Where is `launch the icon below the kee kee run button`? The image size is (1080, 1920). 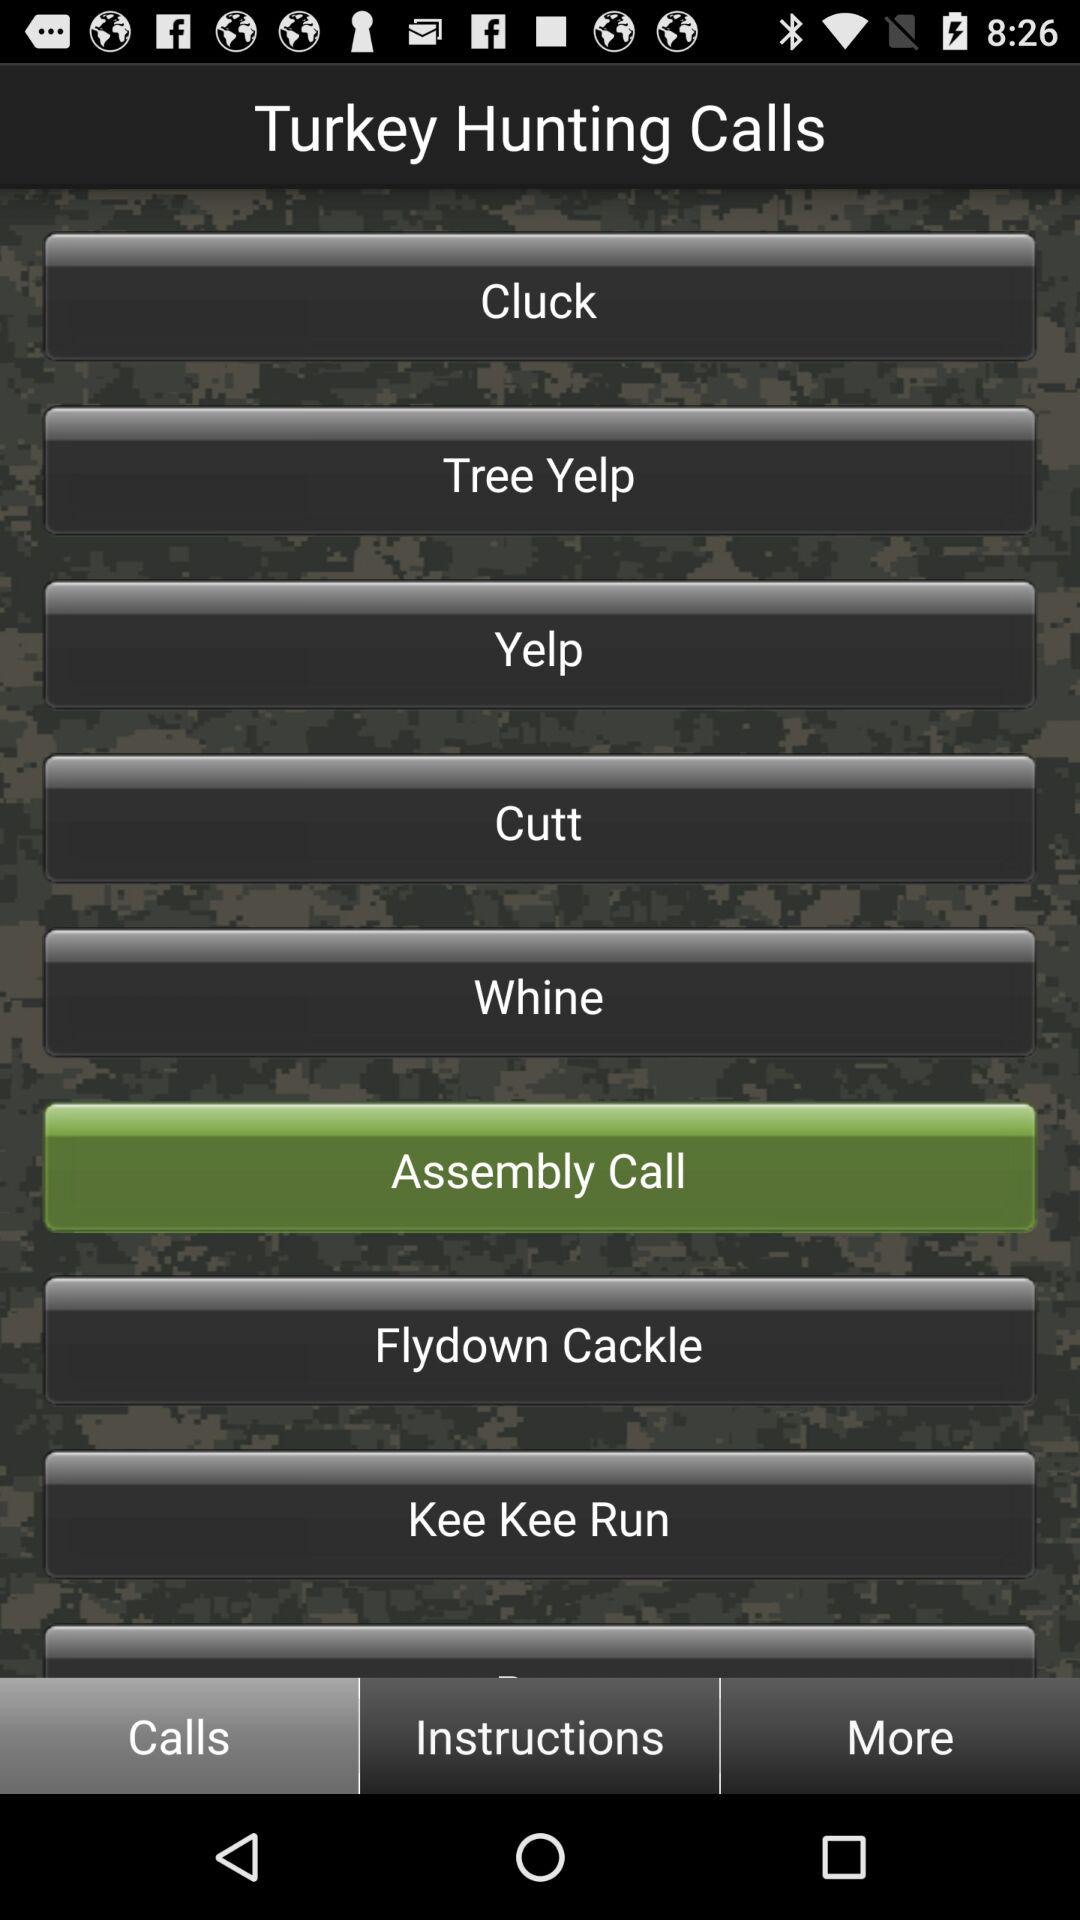
launch the icon below the kee kee run button is located at coordinates (540, 1650).